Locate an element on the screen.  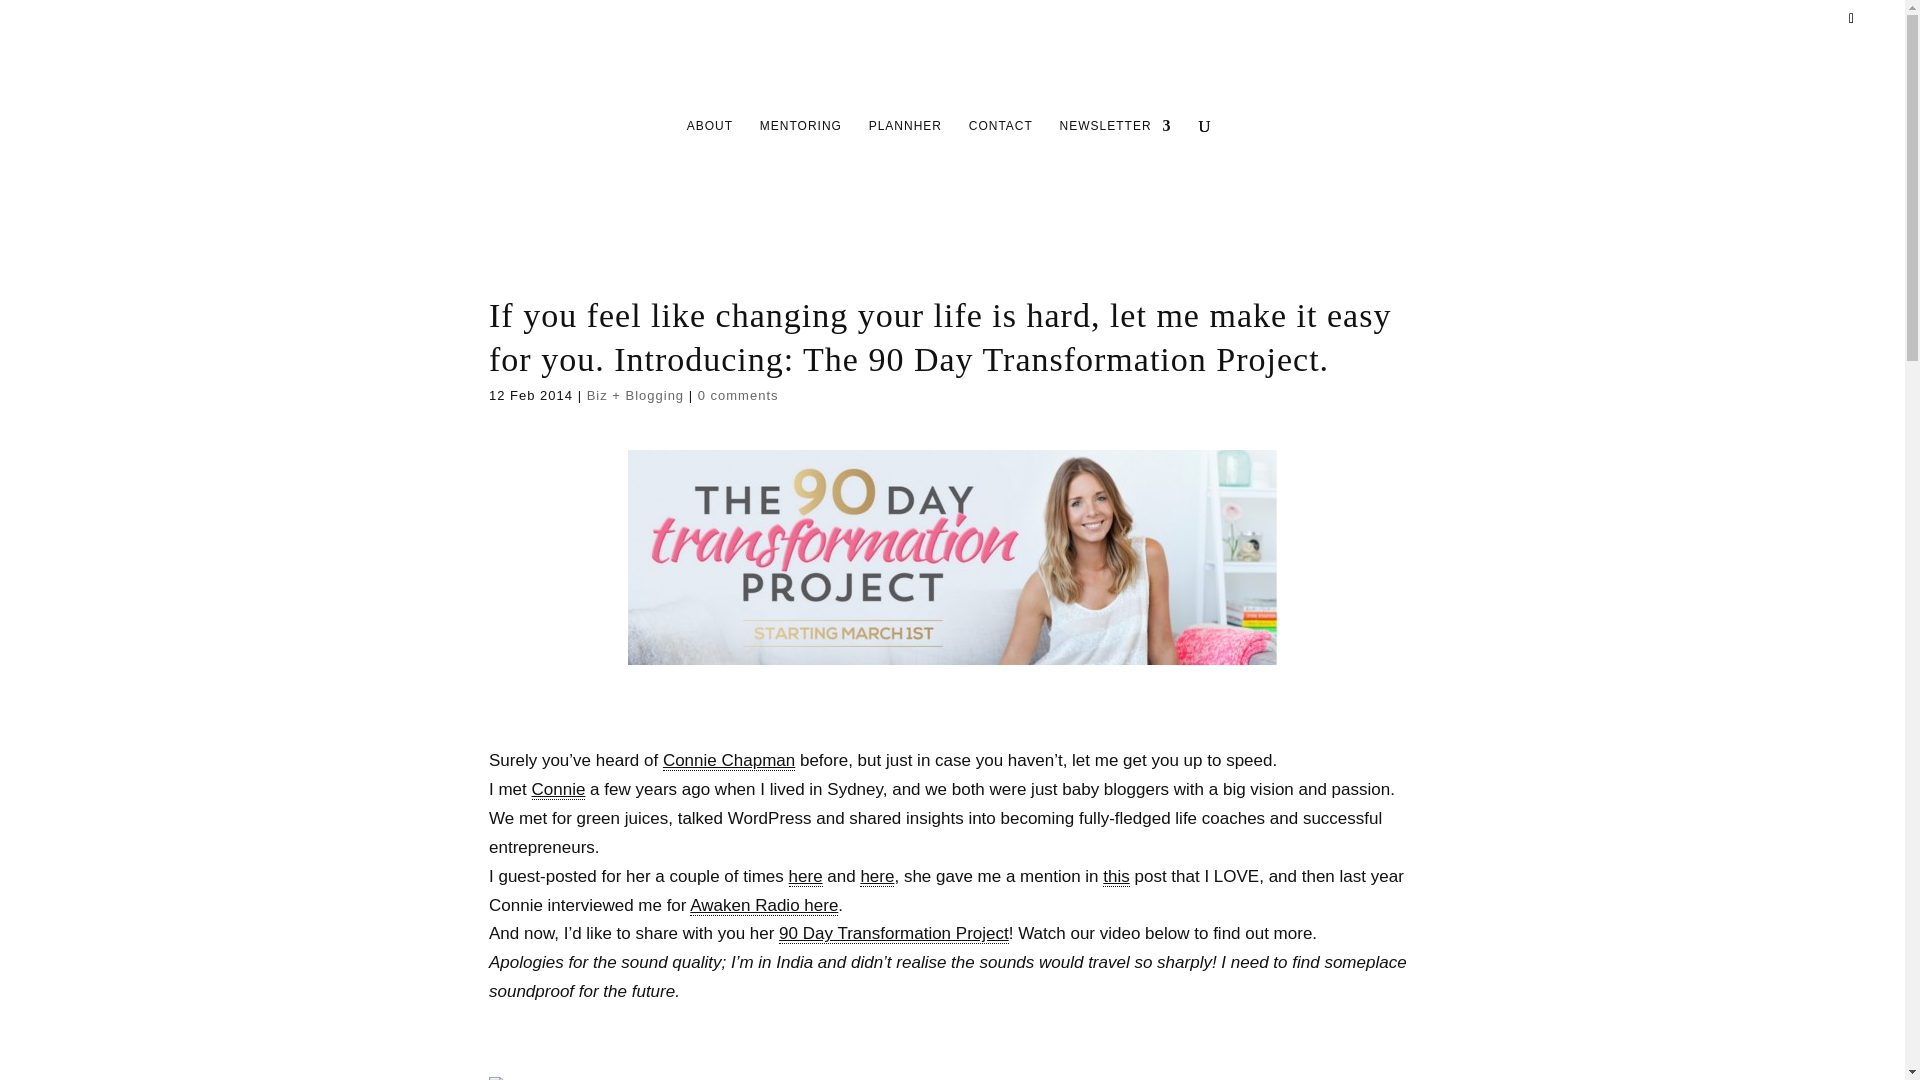
here is located at coordinates (806, 876).